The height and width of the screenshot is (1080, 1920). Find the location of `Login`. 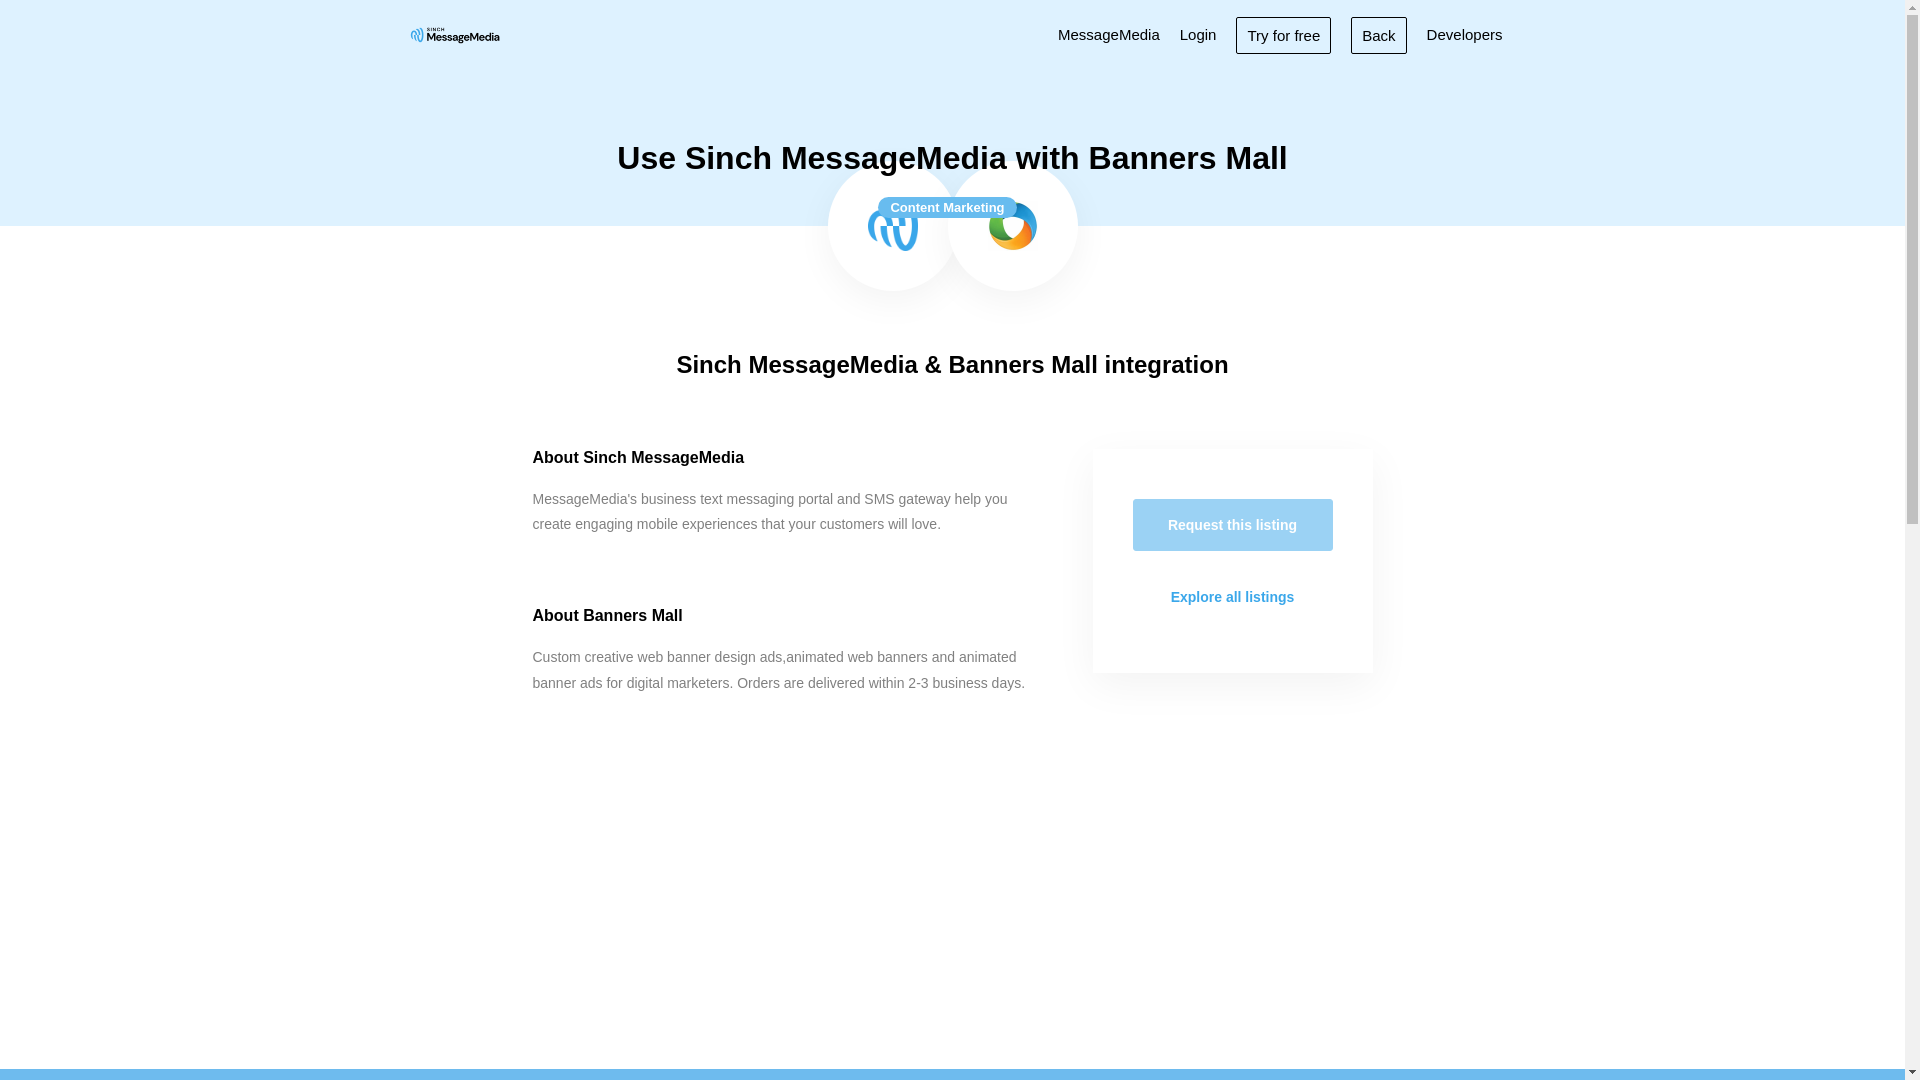

Login is located at coordinates (1198, 34).